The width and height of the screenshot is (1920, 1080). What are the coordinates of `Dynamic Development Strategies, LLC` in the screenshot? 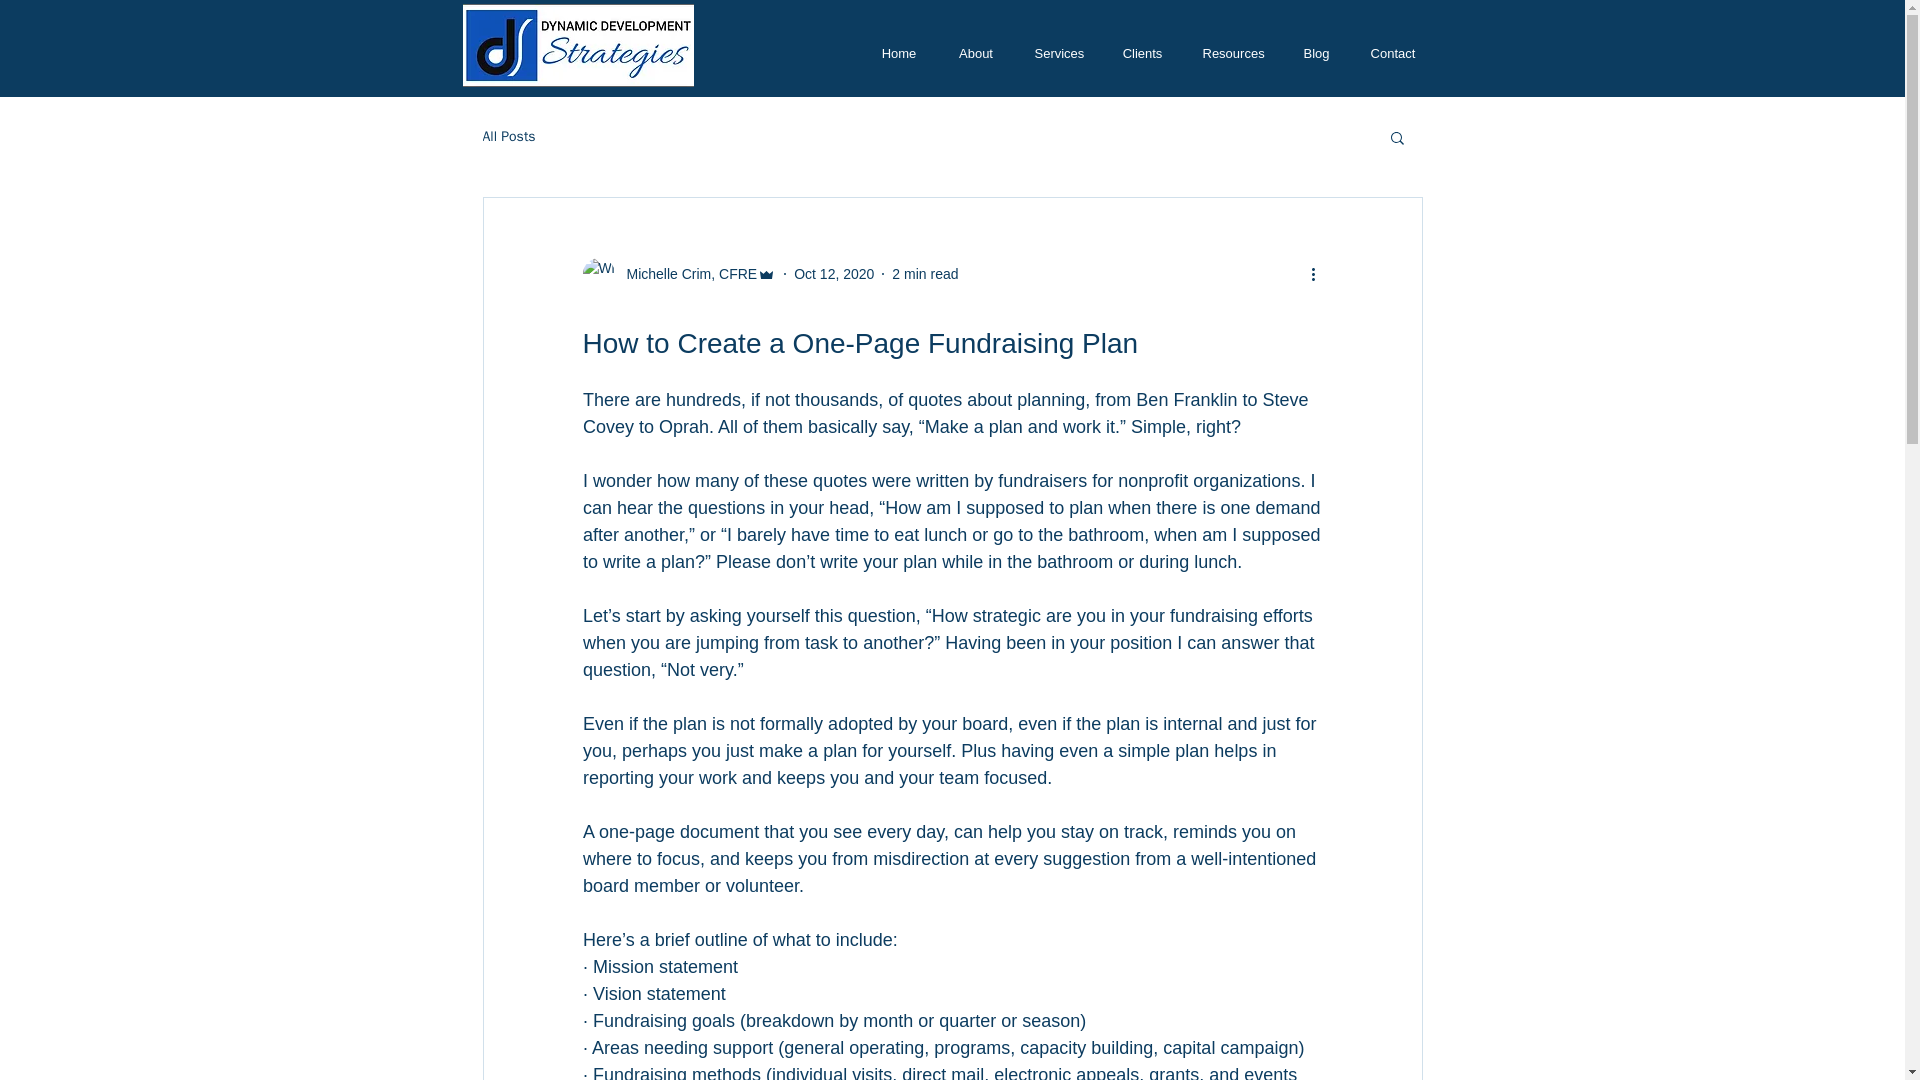 It's located at (578, 46).